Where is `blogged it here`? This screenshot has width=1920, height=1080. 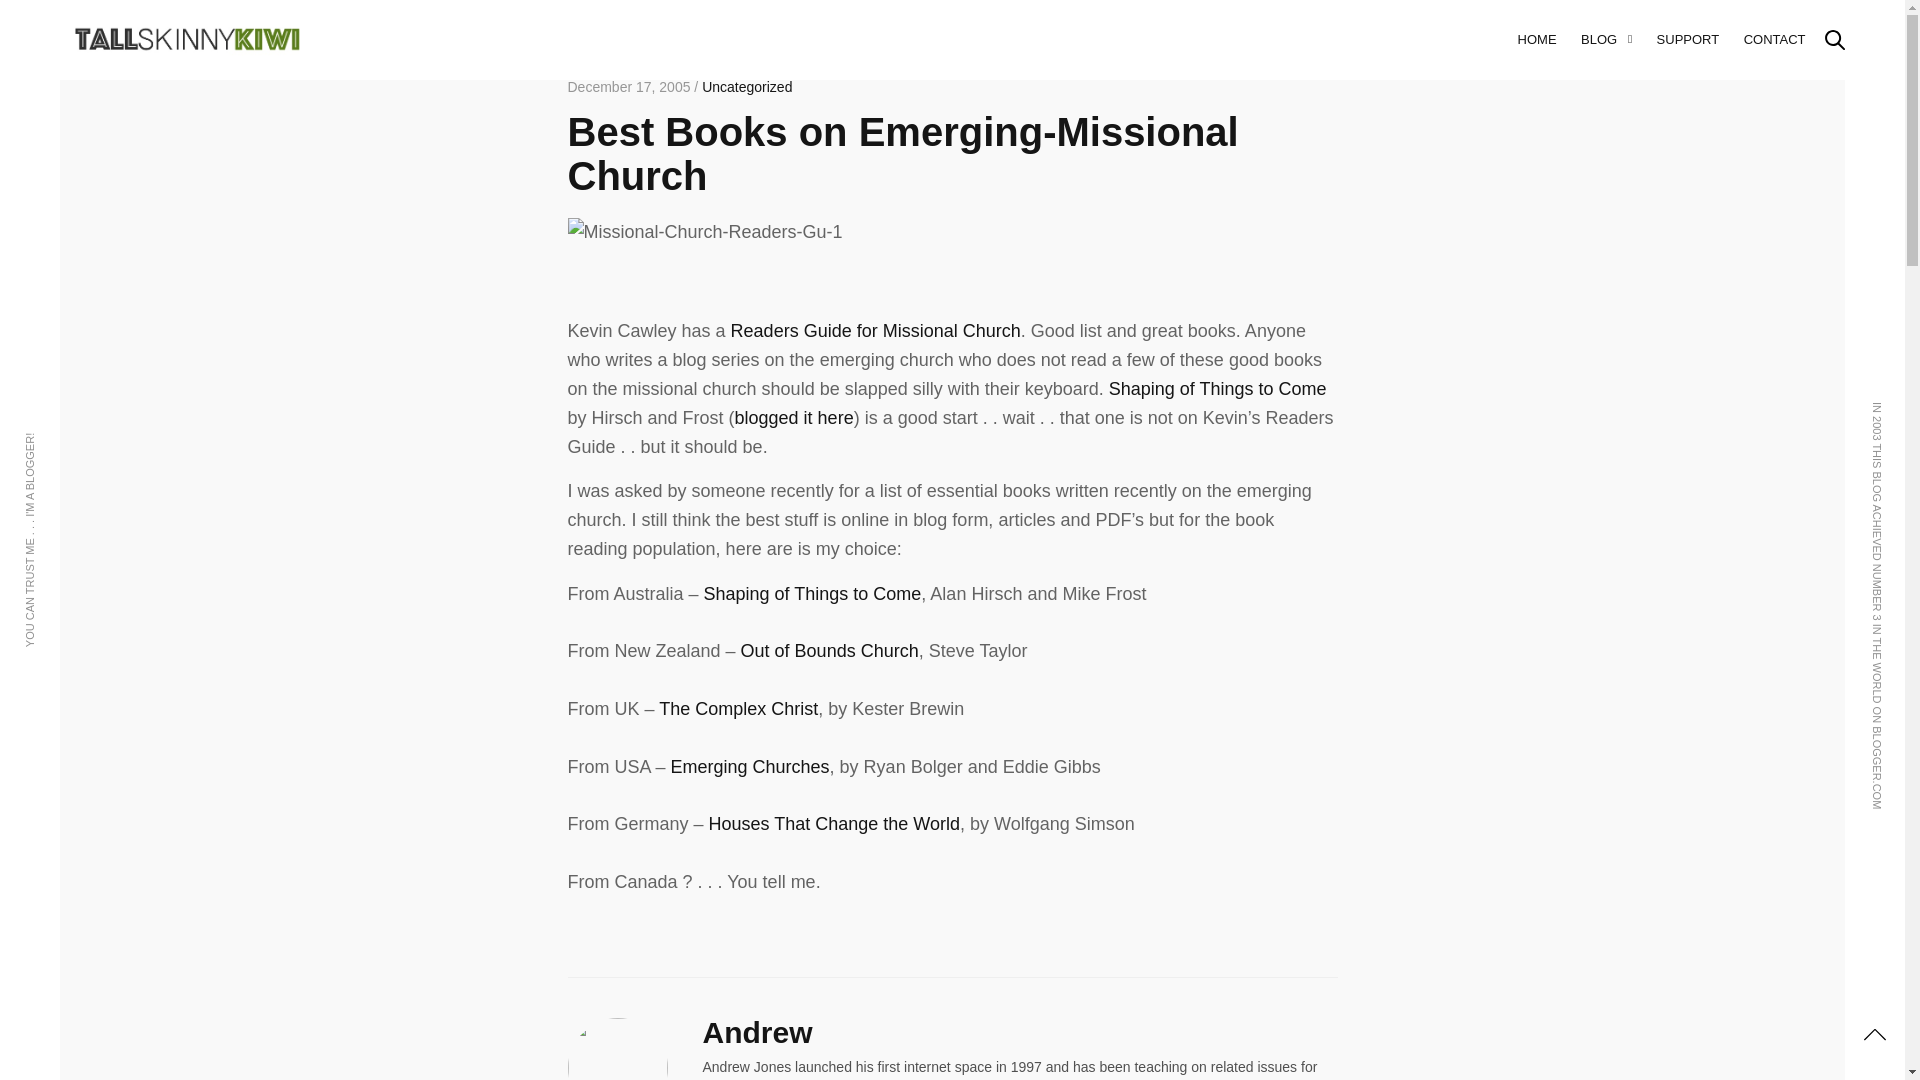 blogged it here is located at coordinates (794, 418).